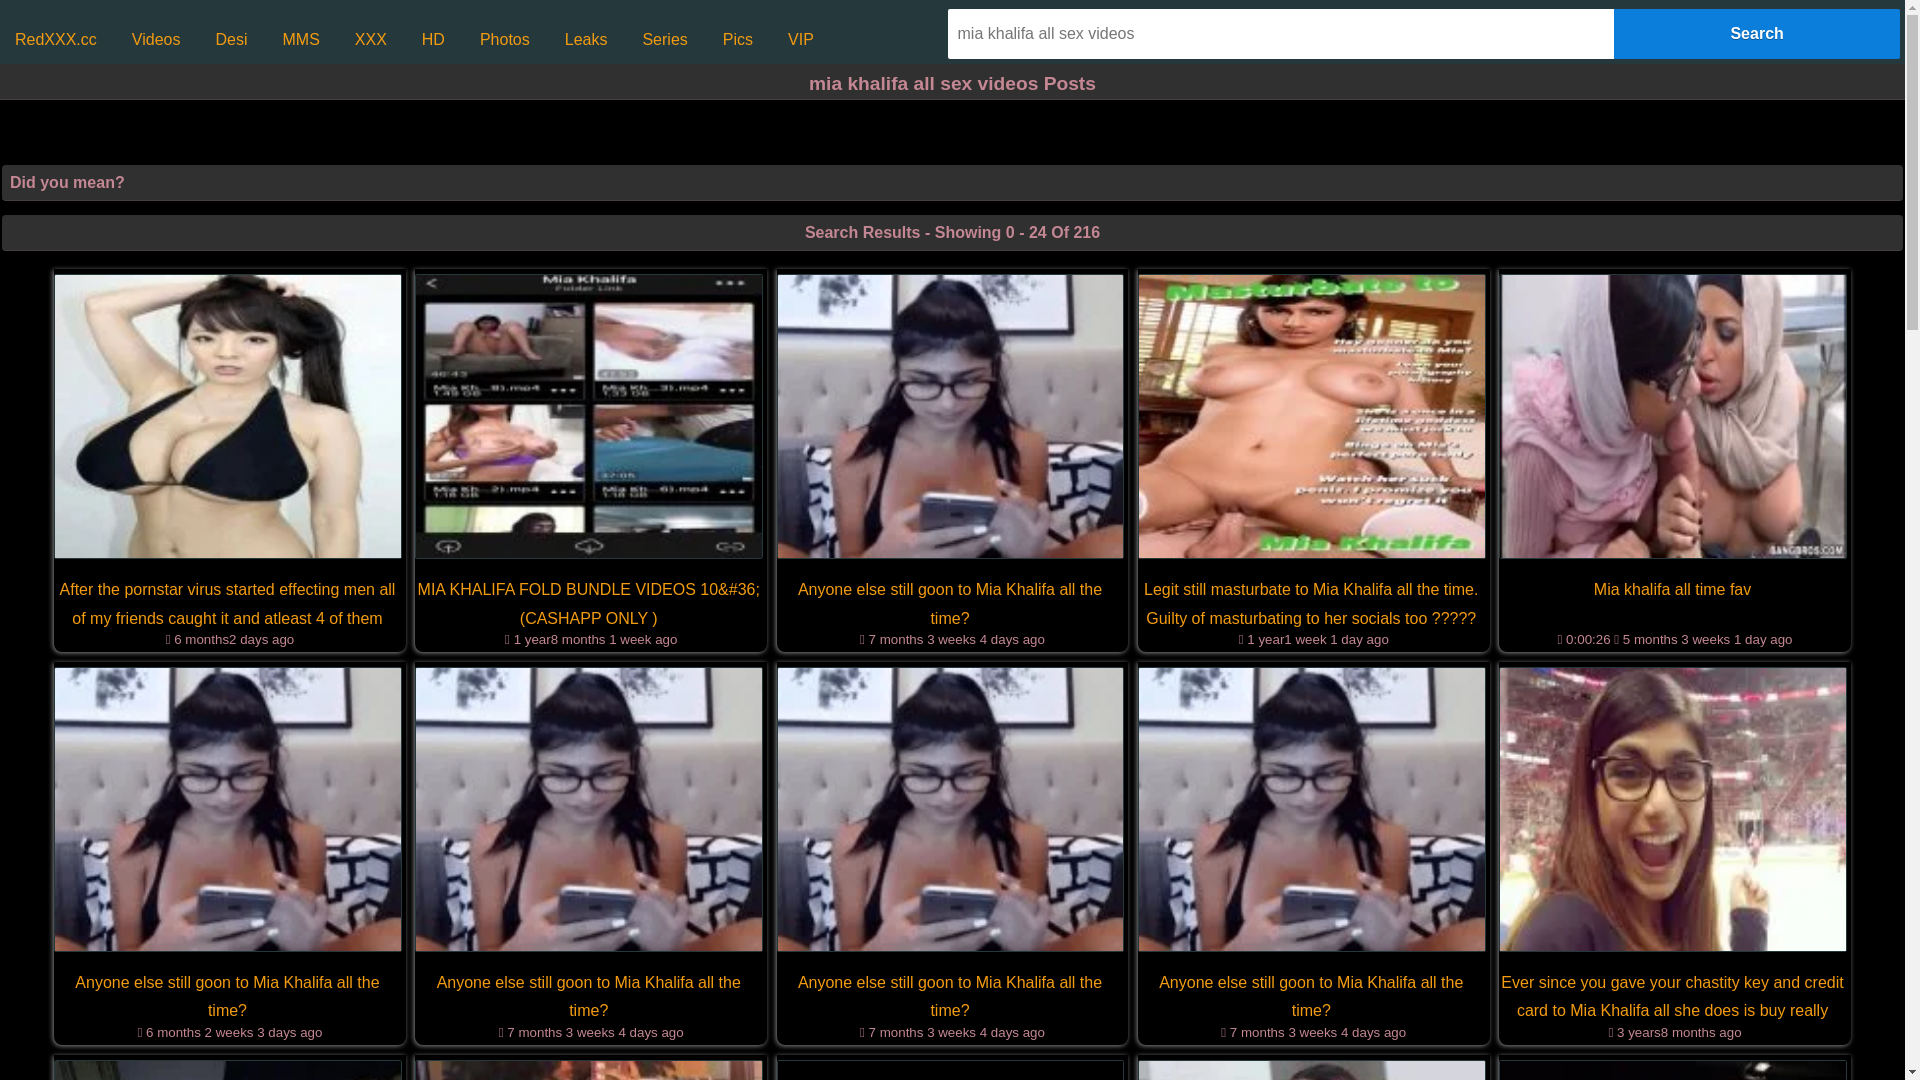 The height and width of the screenshot is (1080, 1920). Describe the element at coordinates (588, 998) in the screenshot. I see `Anyone else still goon to Mia Khalifa all the time?` at that location.